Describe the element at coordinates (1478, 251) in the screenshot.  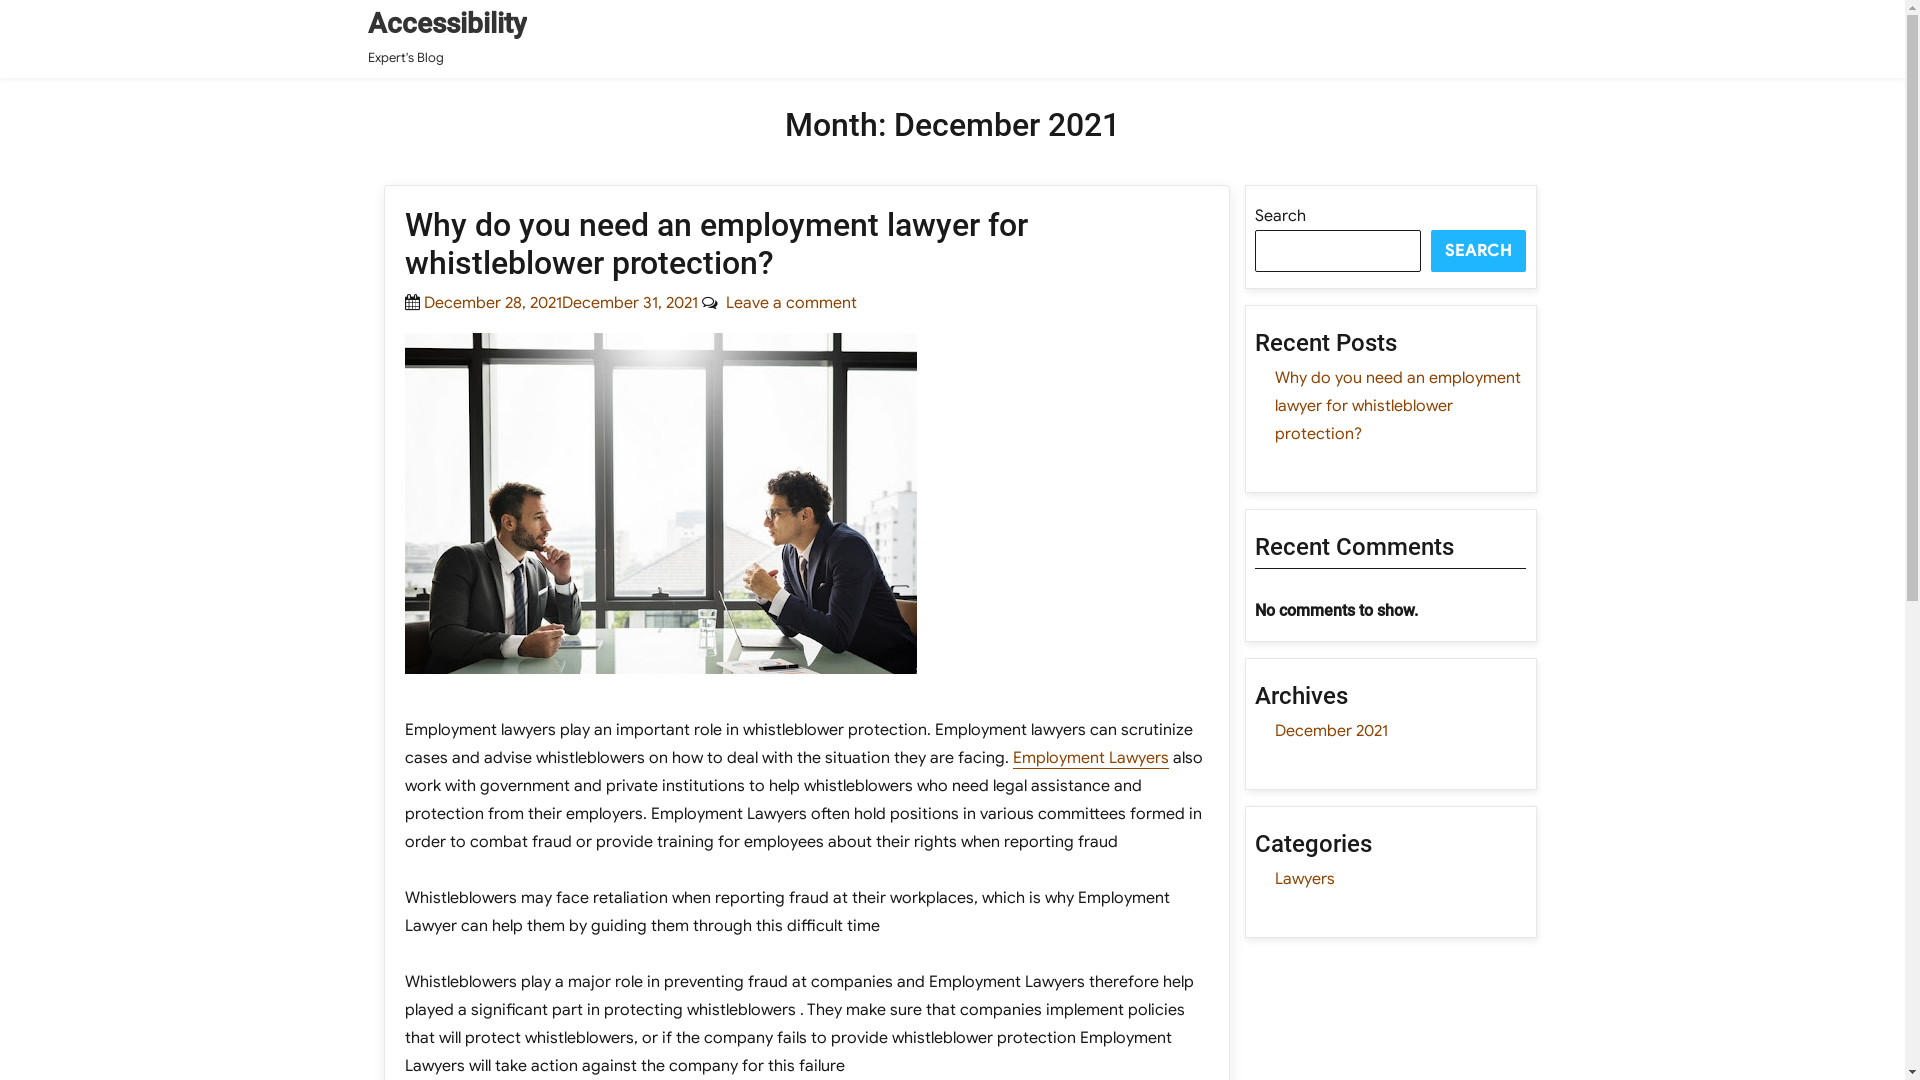
I see `SEARCH` at that location.